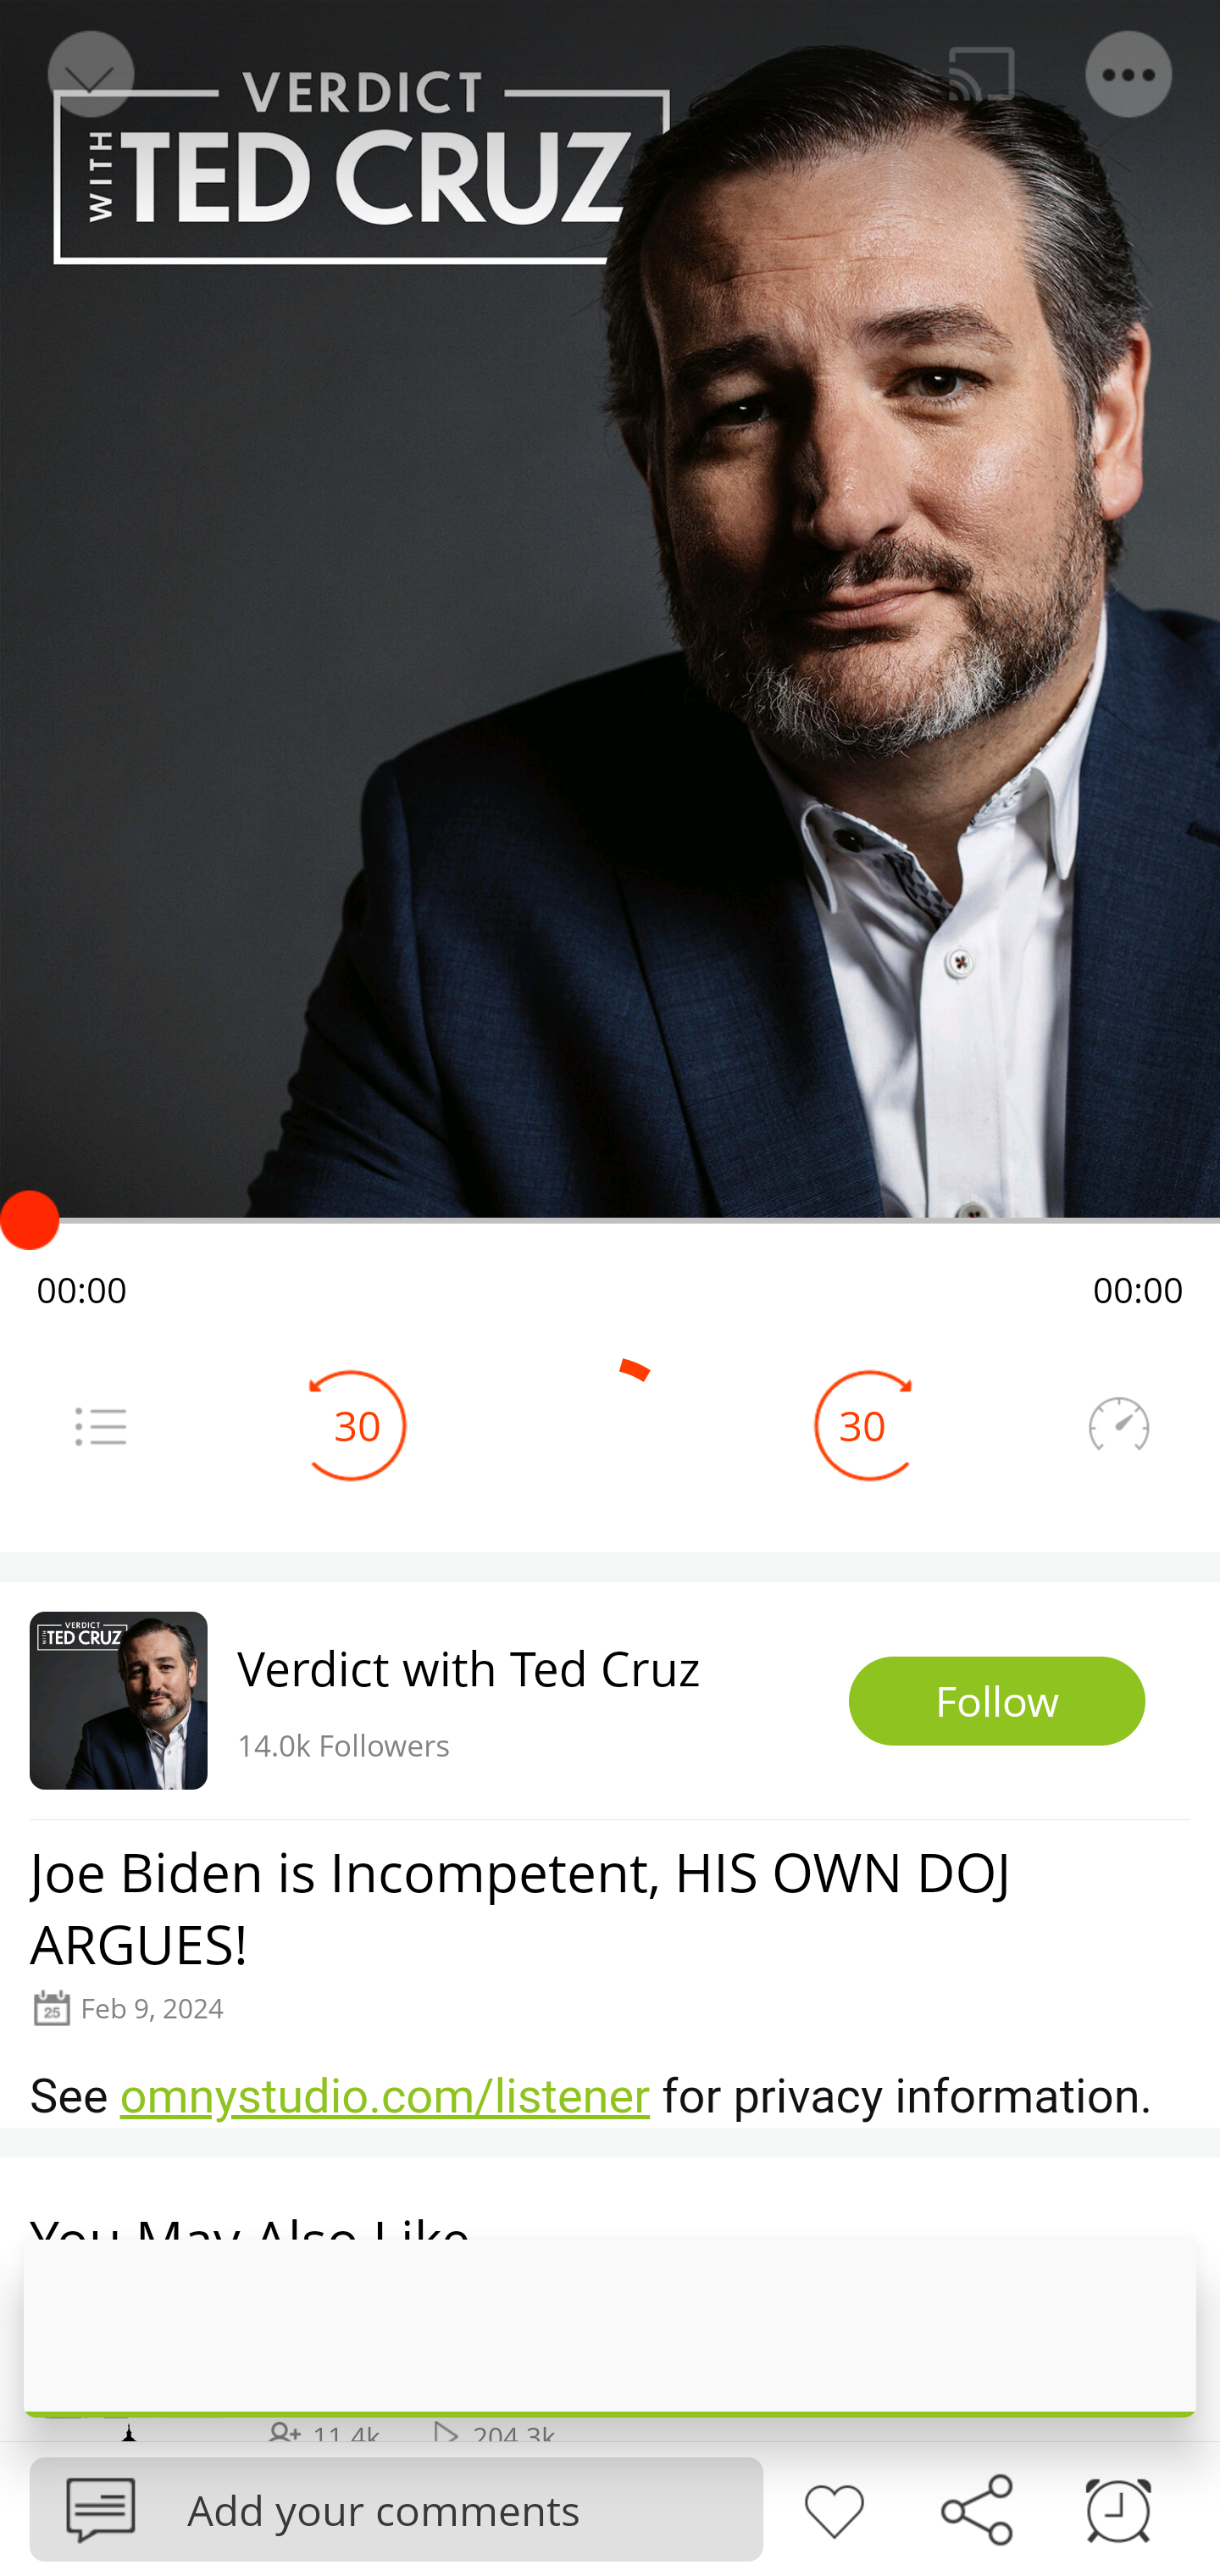 Image resolution: width=1220 pixels, height=2576 pixels. What do you see at coordinates (610, 1700) in the screenshot?
I see `Verdict with Ted Cruz 14.0k Followers Follow` at bounding box center [610, 1700].